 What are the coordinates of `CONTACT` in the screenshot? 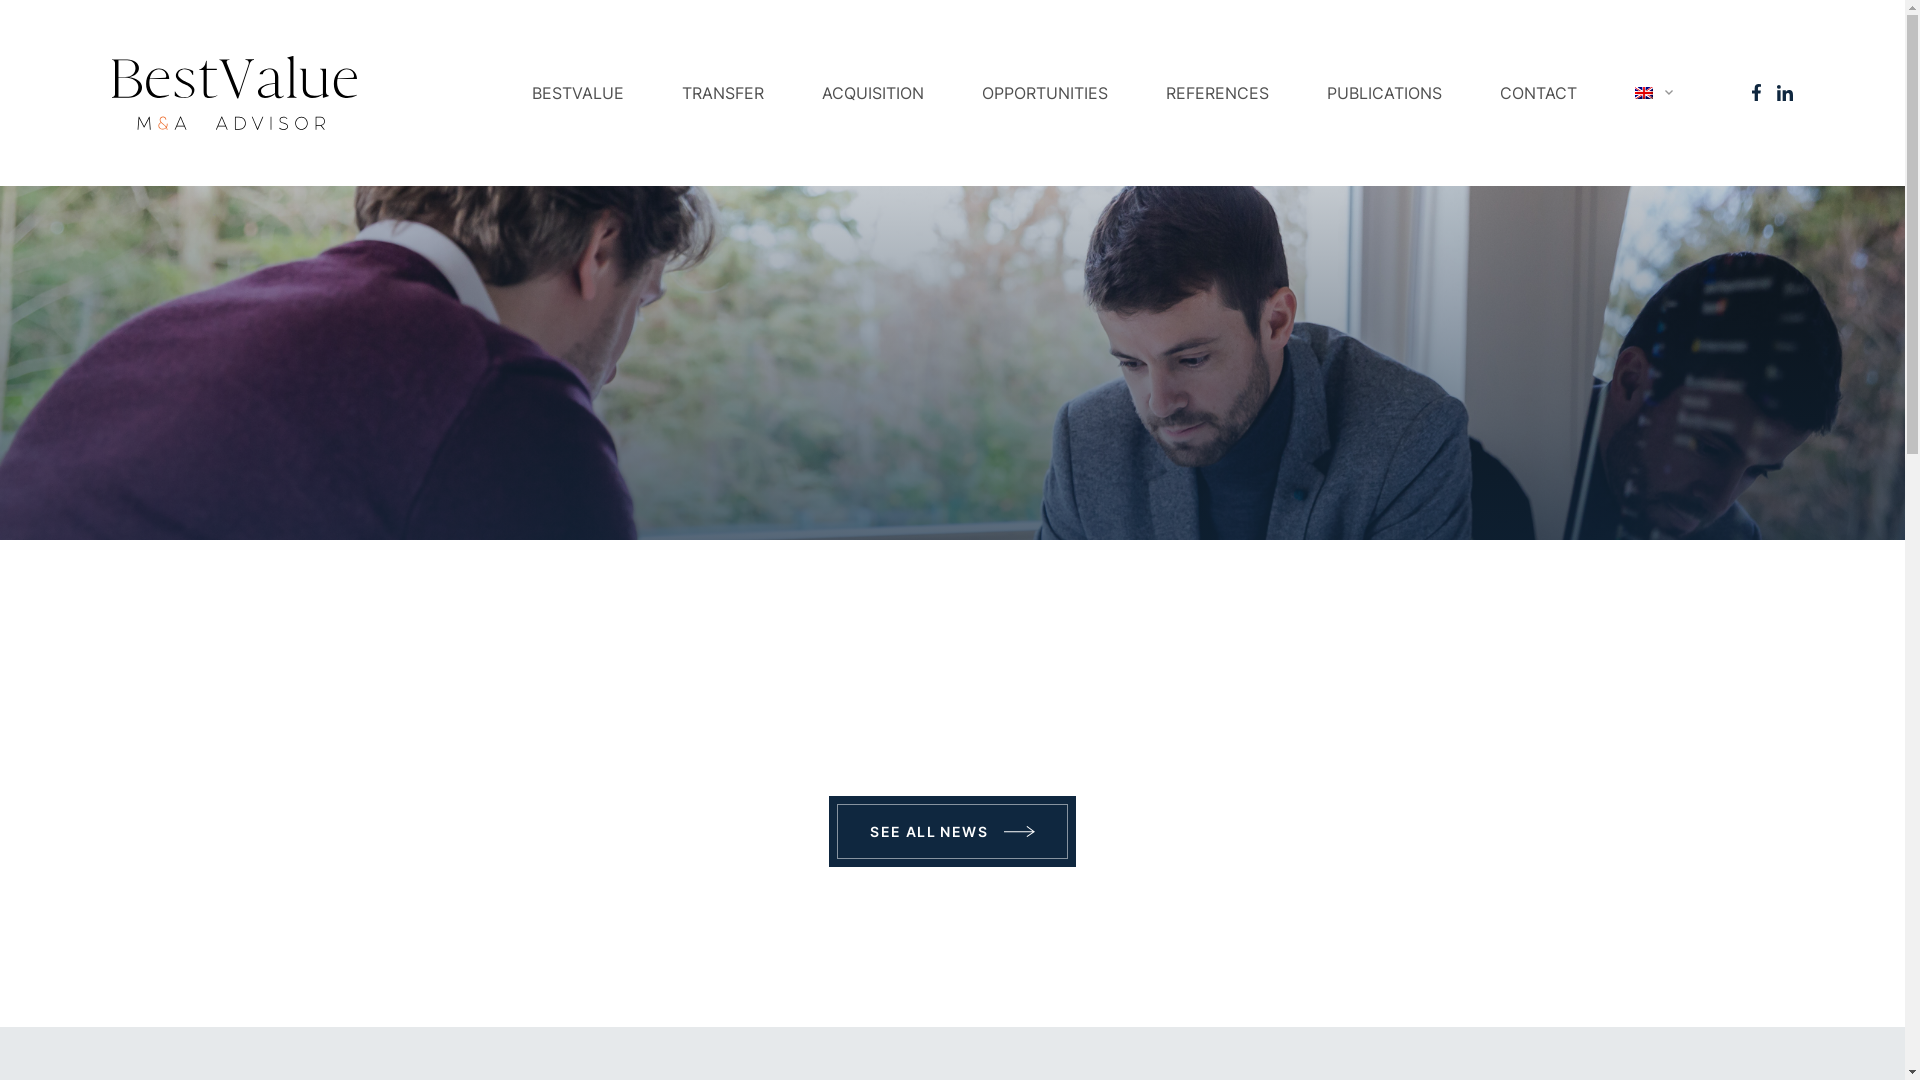 It's located at (1538, 93).